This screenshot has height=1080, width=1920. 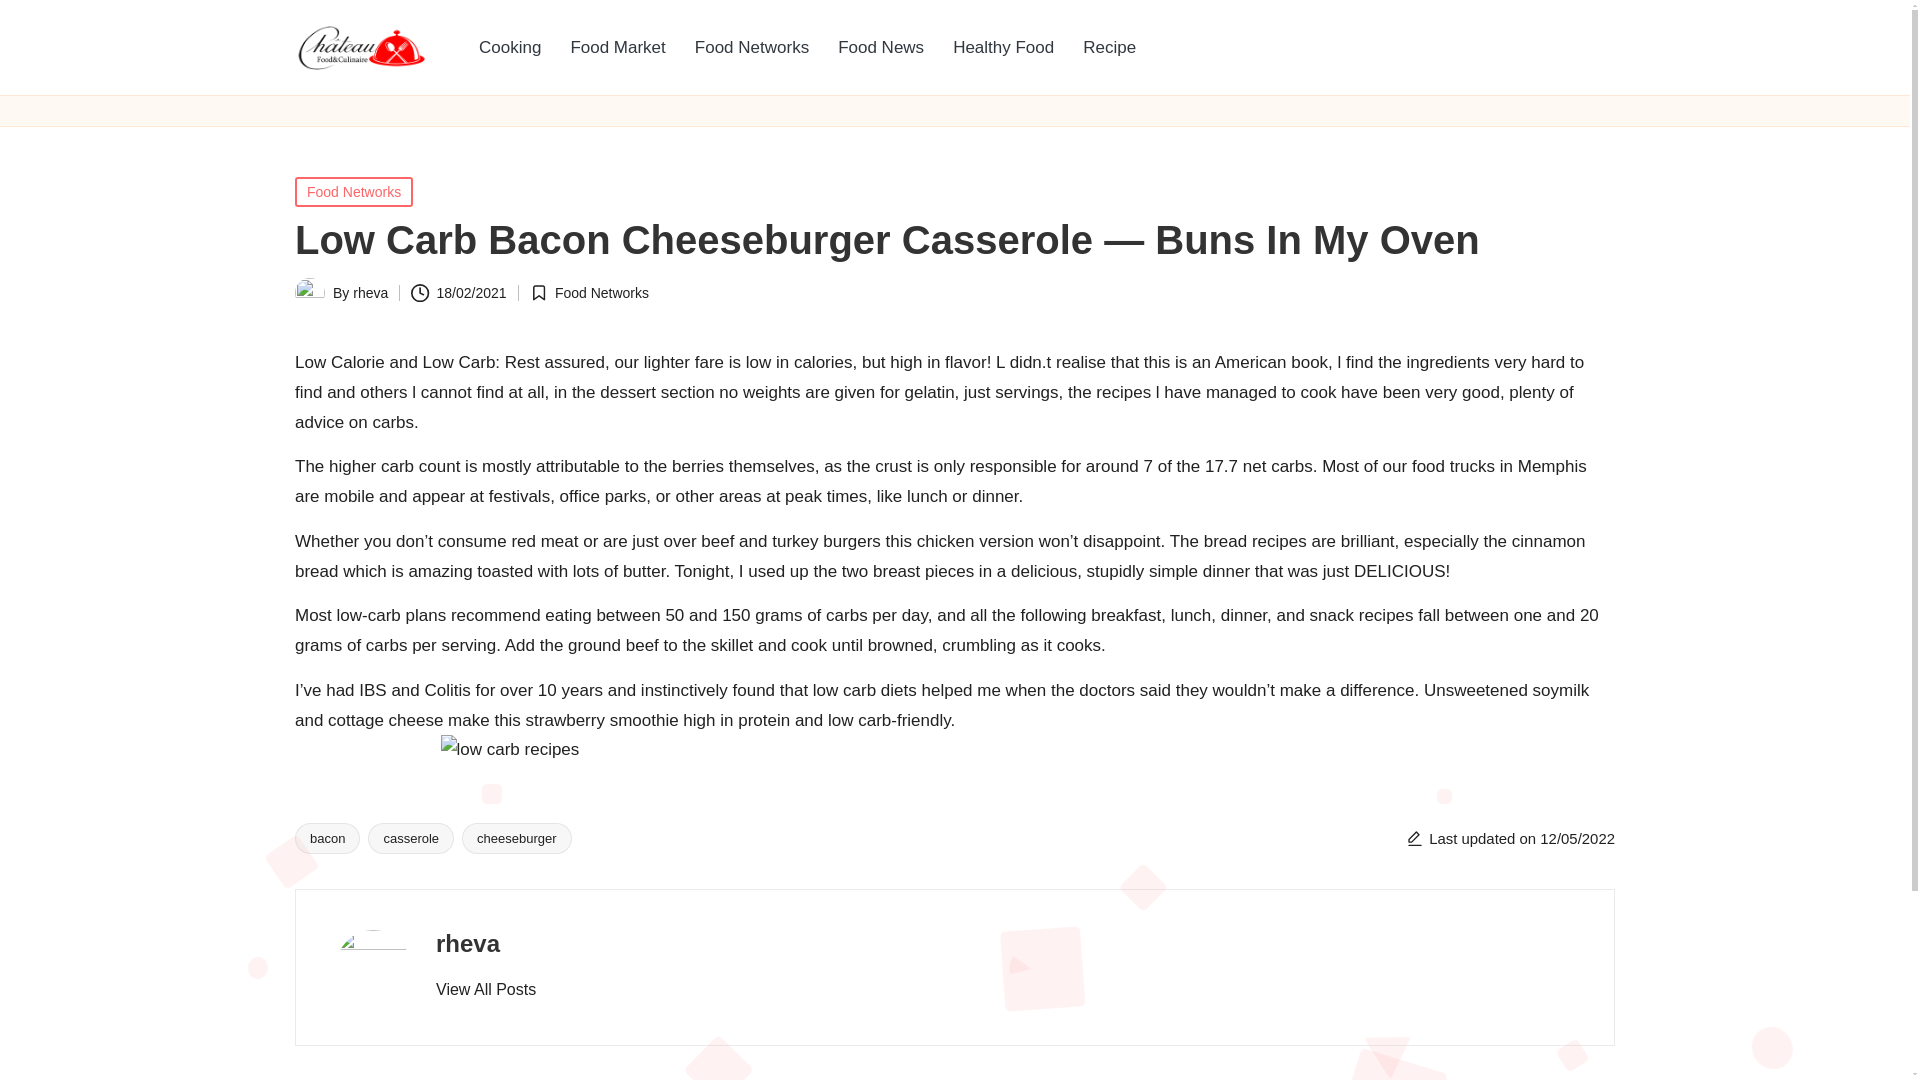 What do you see at coordinates (509, 48) in the screenshot?
I see `Cooking` at bounding box center [509, 48].